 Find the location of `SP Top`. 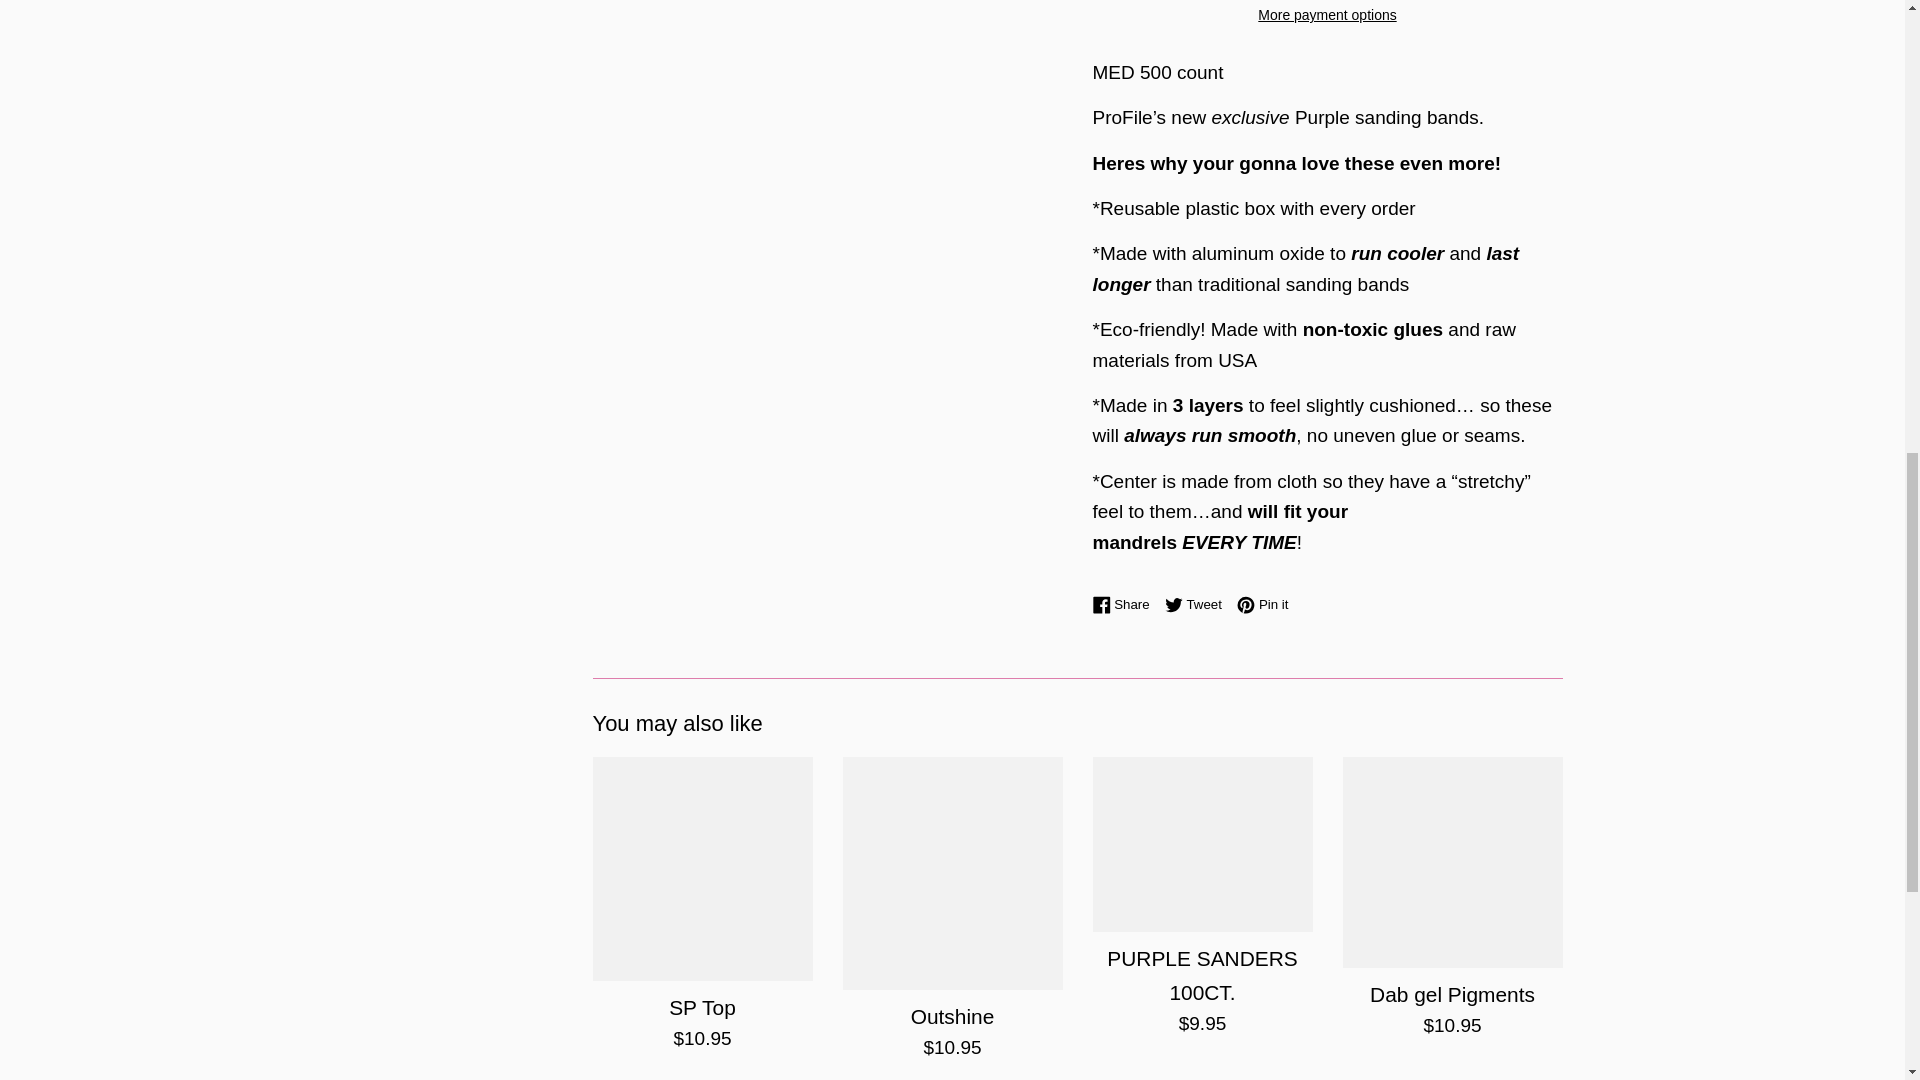

SP Top is located at coordinates (702, 1007).